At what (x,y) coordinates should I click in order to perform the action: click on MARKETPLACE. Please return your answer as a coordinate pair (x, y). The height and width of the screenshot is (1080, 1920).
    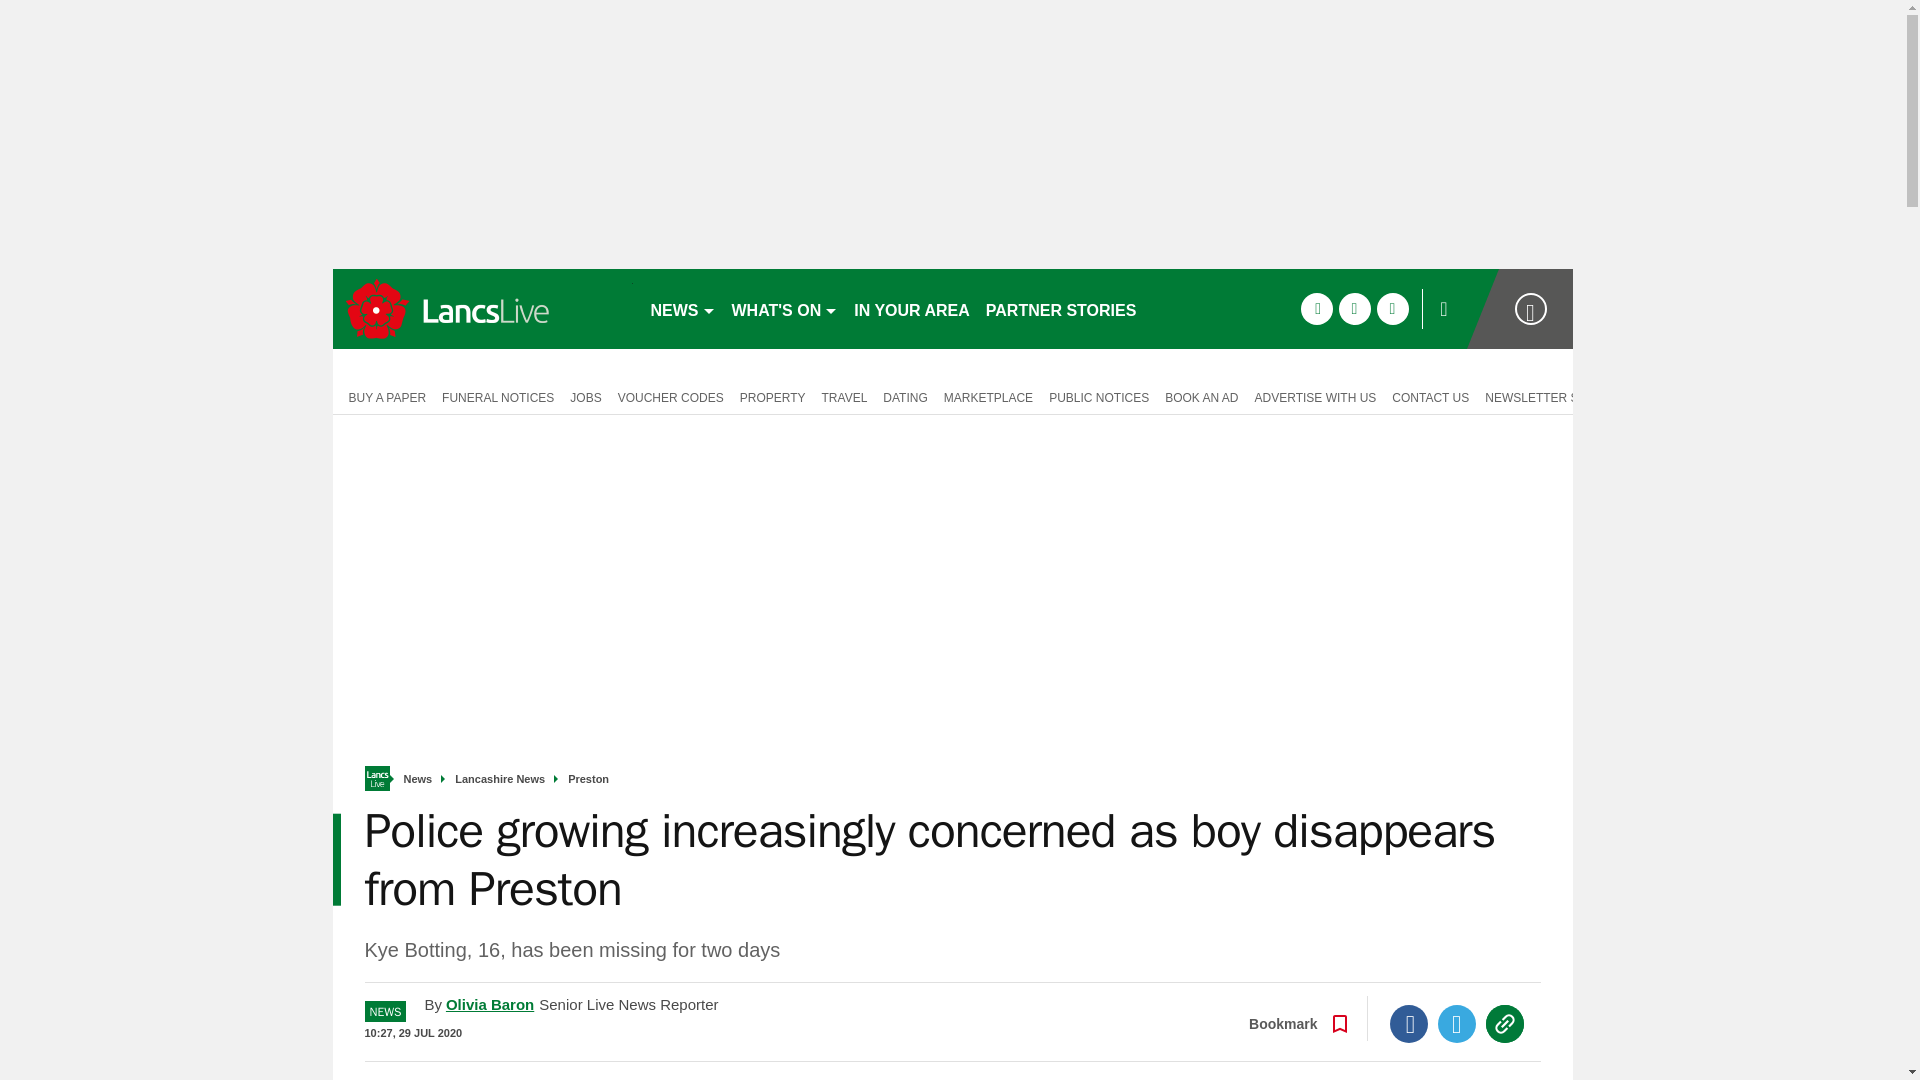
    Looking at the image, I should click on (988, 396).